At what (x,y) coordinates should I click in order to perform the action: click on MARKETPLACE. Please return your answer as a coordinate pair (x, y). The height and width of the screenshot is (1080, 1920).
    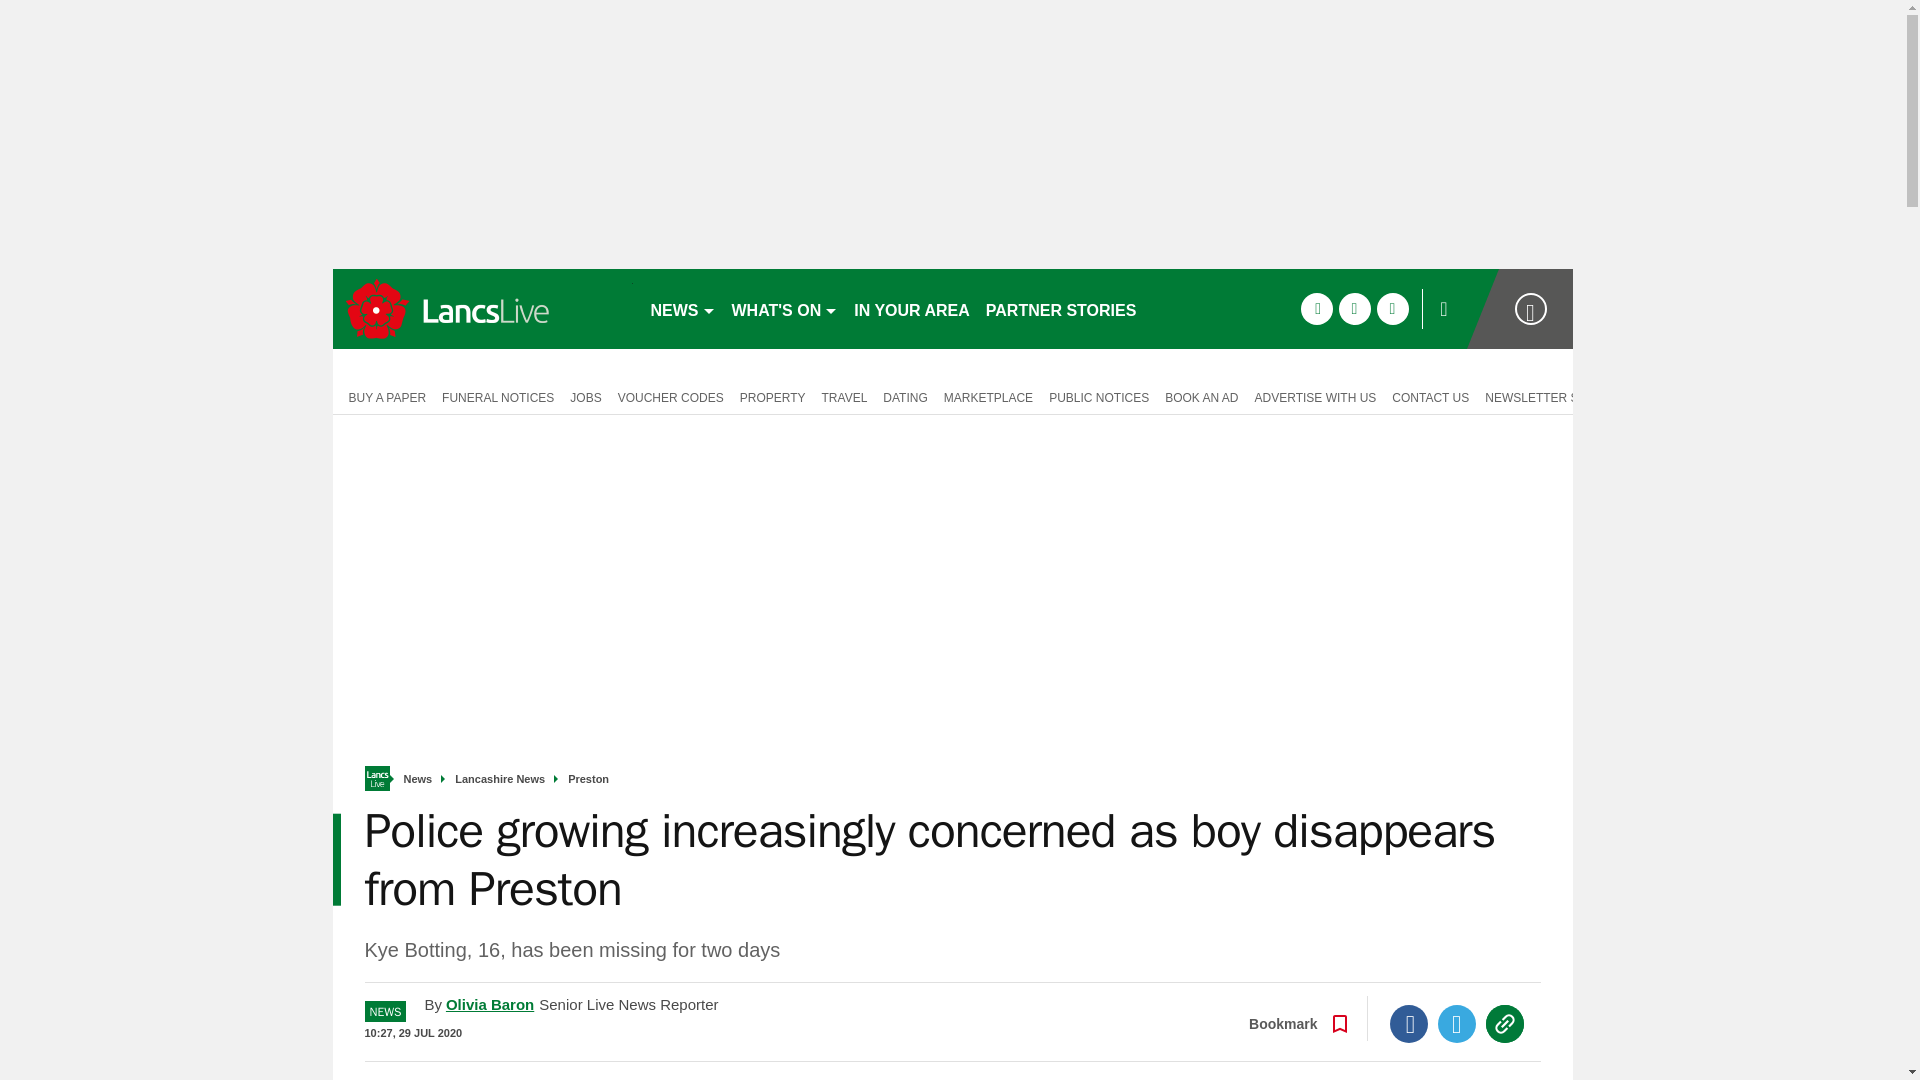
    Looking at the image, I should click on (988, 396).